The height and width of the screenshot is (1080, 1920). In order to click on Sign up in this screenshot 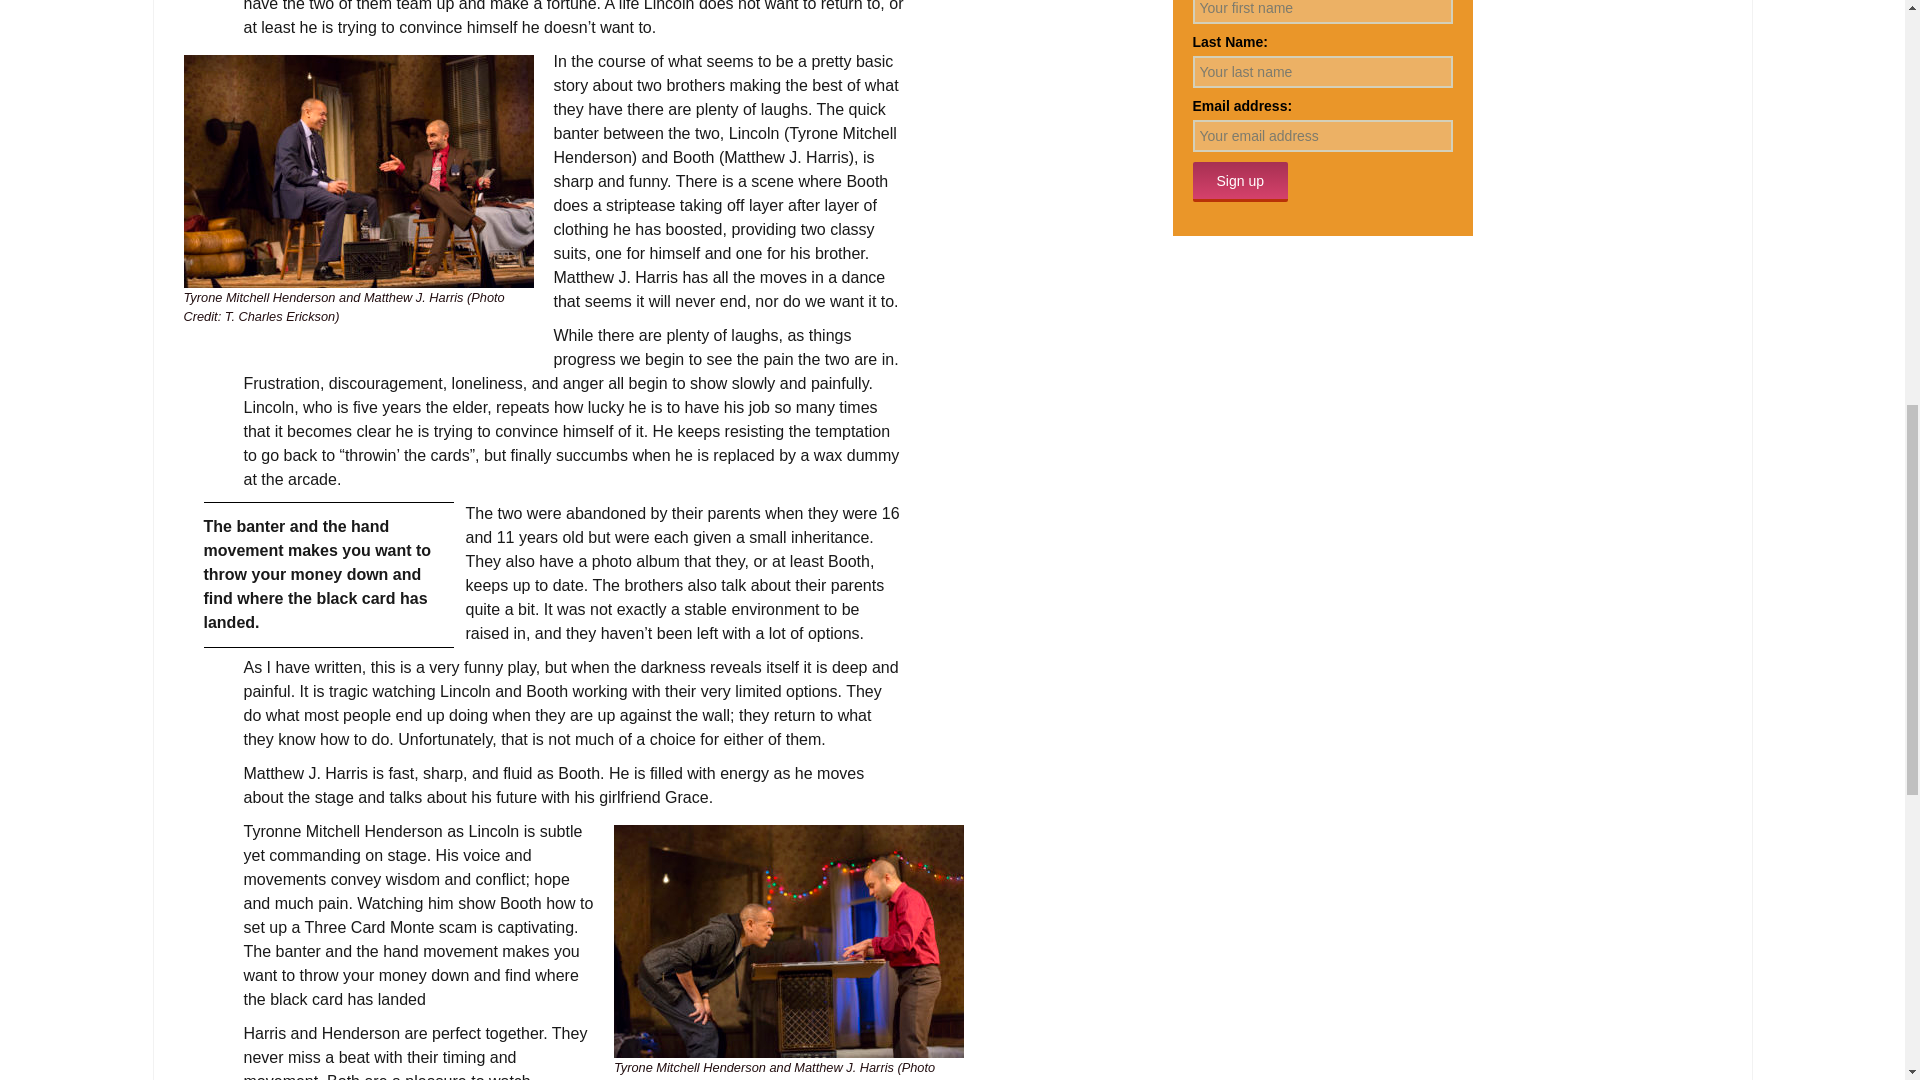, I will do `click(1239, 182)`.